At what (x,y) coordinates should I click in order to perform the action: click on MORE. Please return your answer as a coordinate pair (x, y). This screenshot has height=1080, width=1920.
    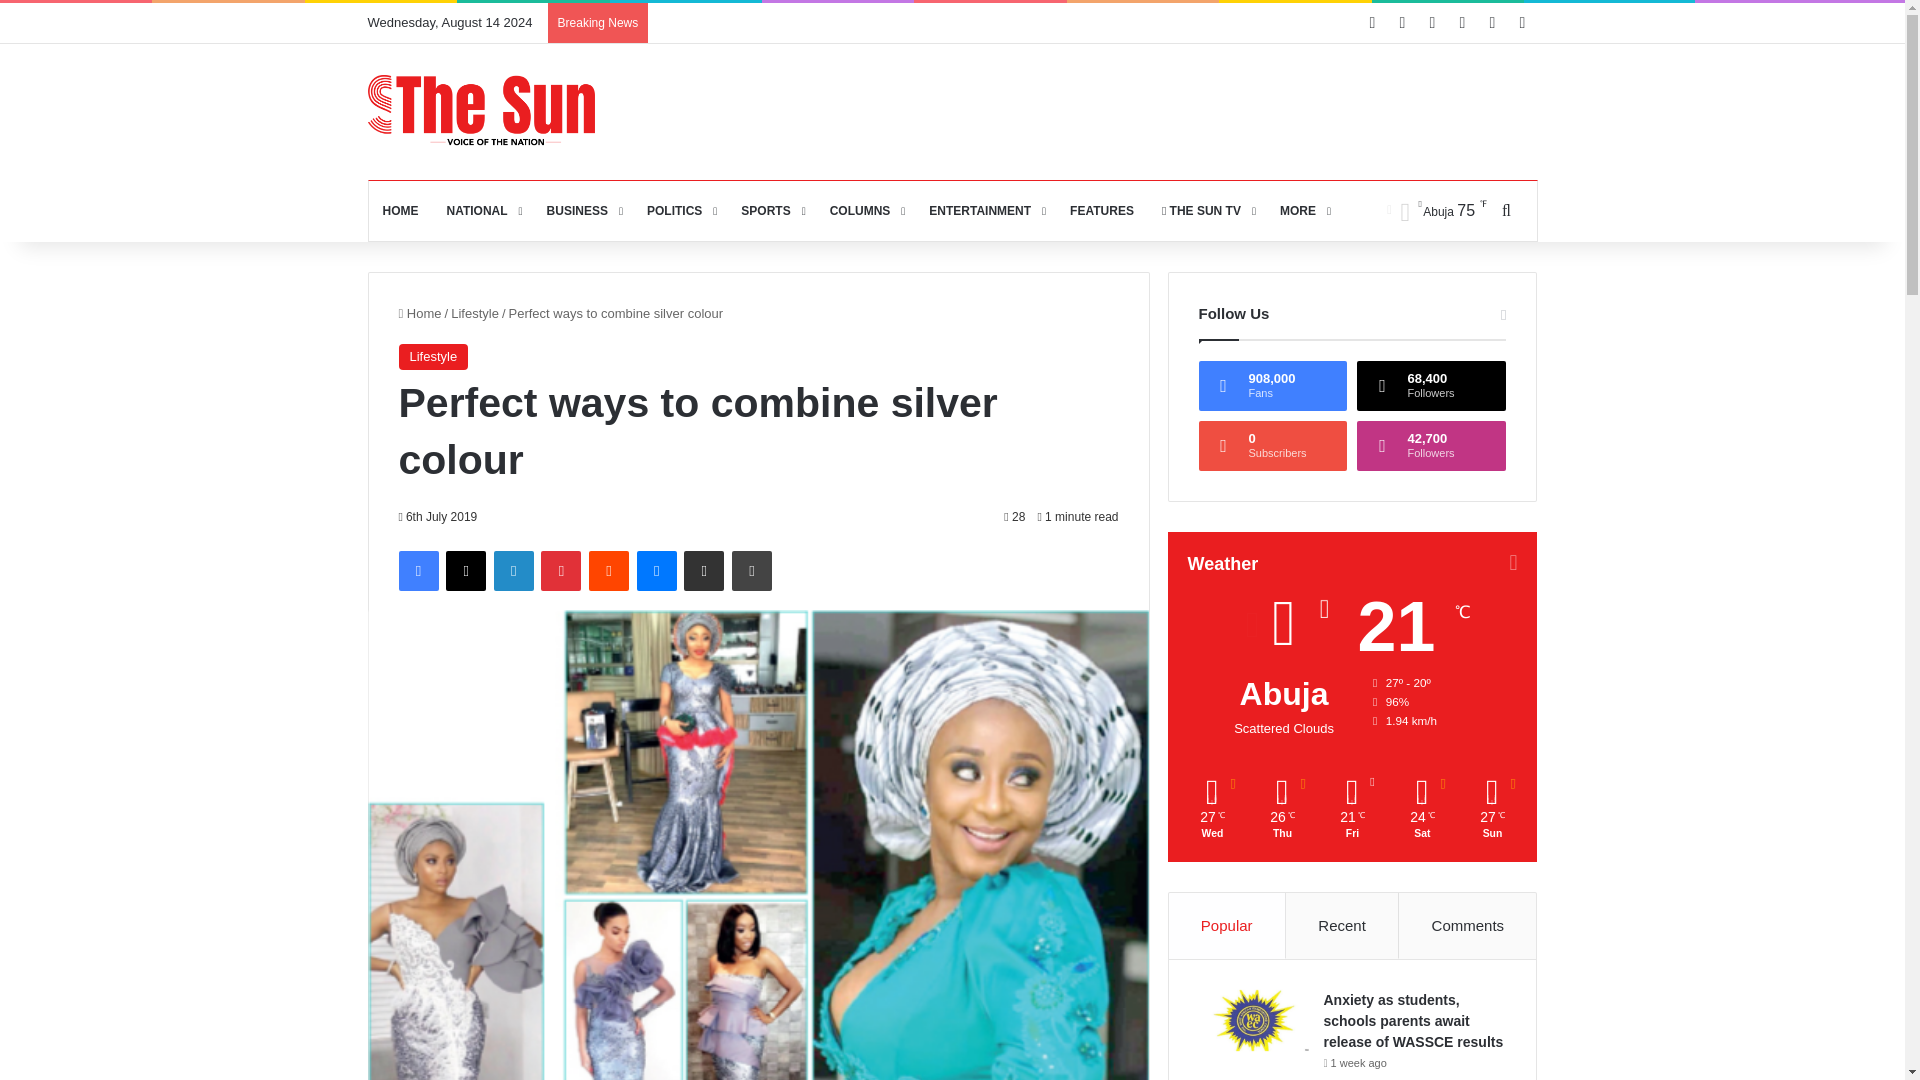
    Looking at the image, I should click on (1302, 210).